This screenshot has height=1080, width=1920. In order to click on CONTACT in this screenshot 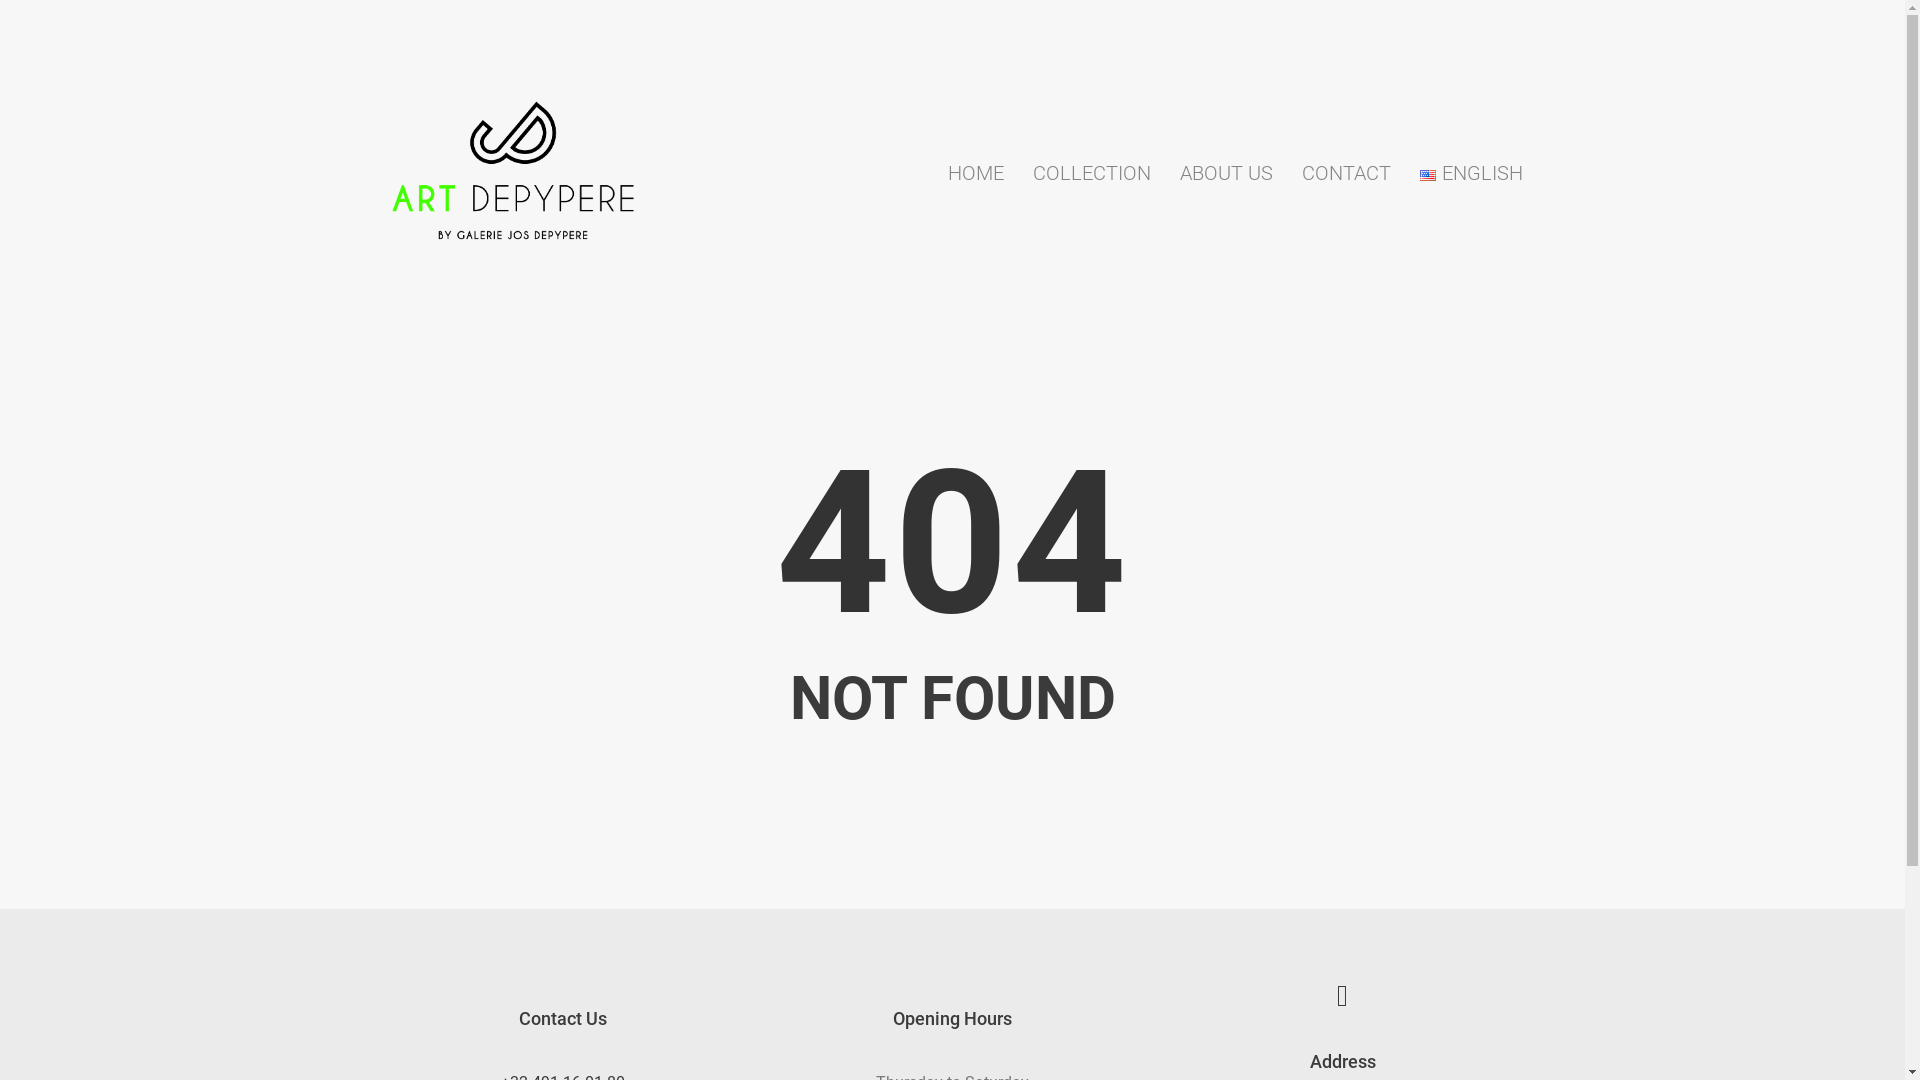, I will do `click(1346, 173)`.